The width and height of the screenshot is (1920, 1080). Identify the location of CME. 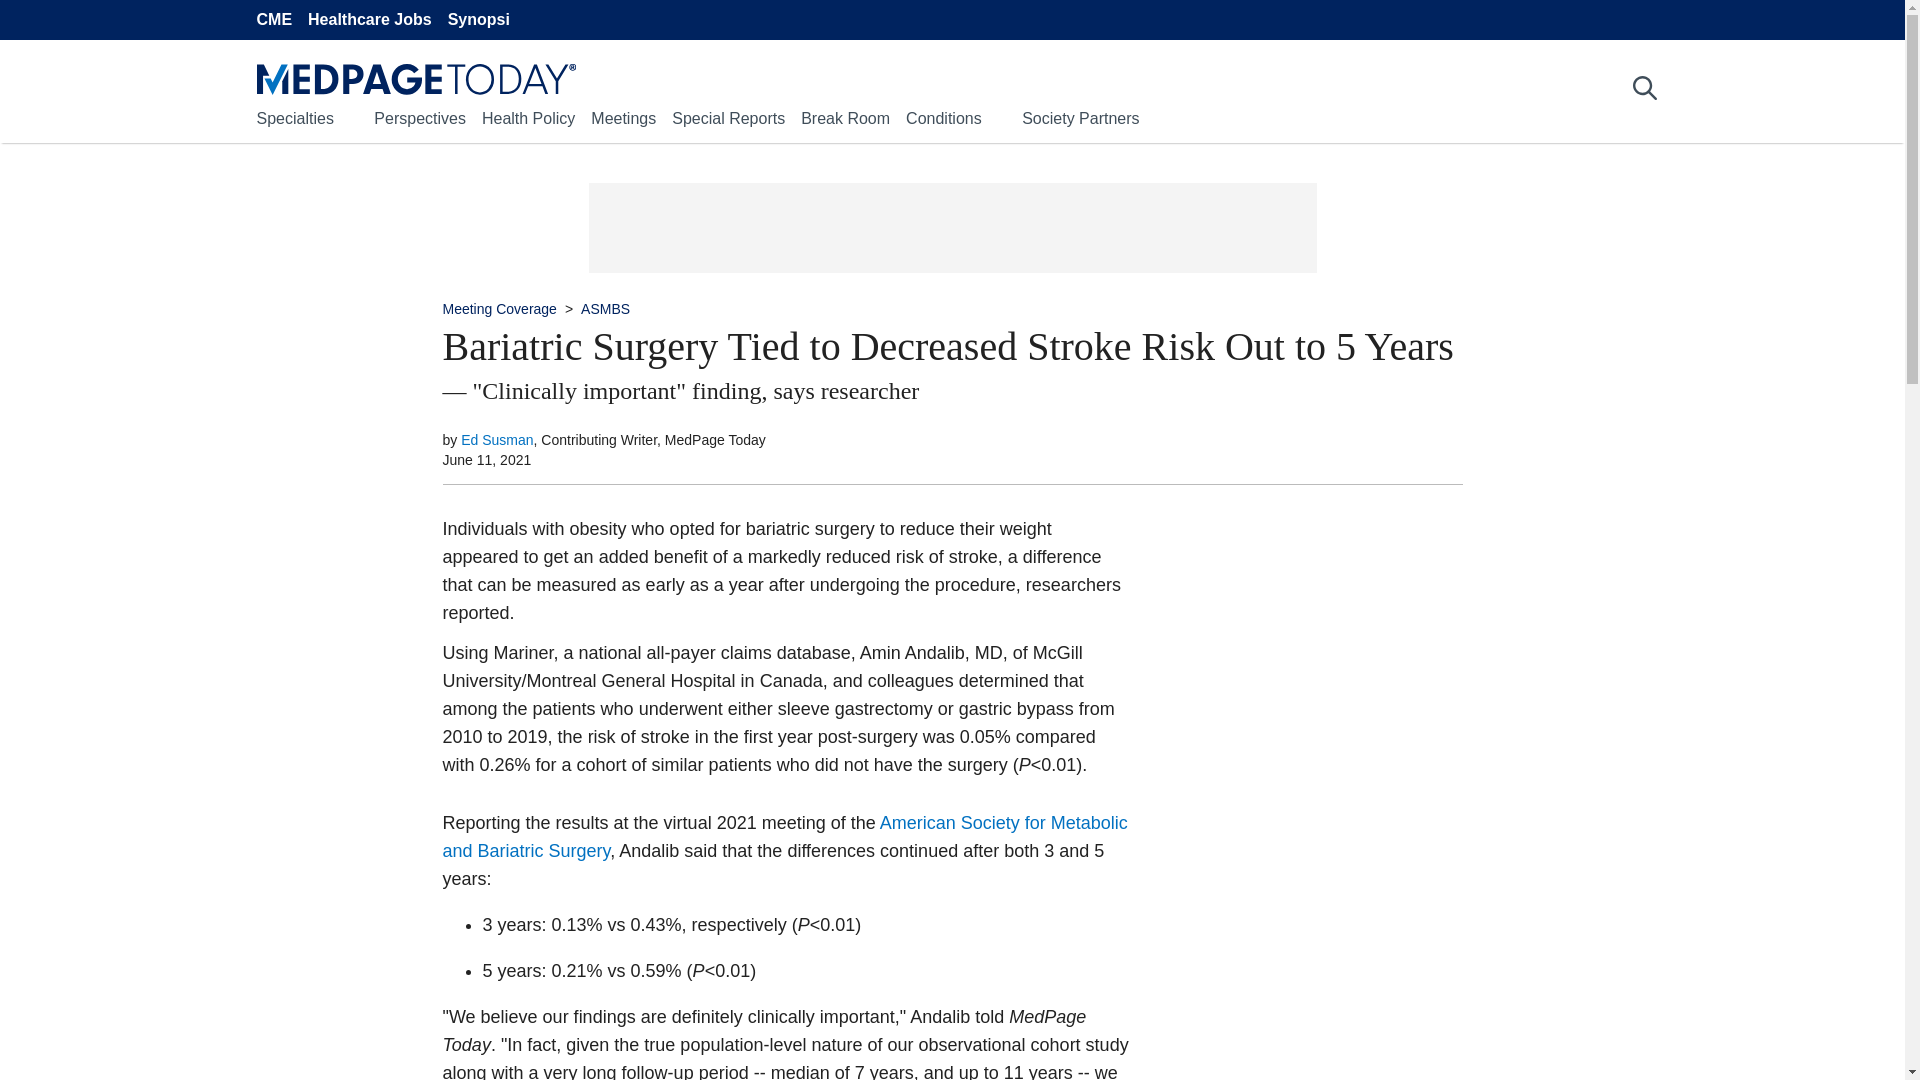
(273, 20).